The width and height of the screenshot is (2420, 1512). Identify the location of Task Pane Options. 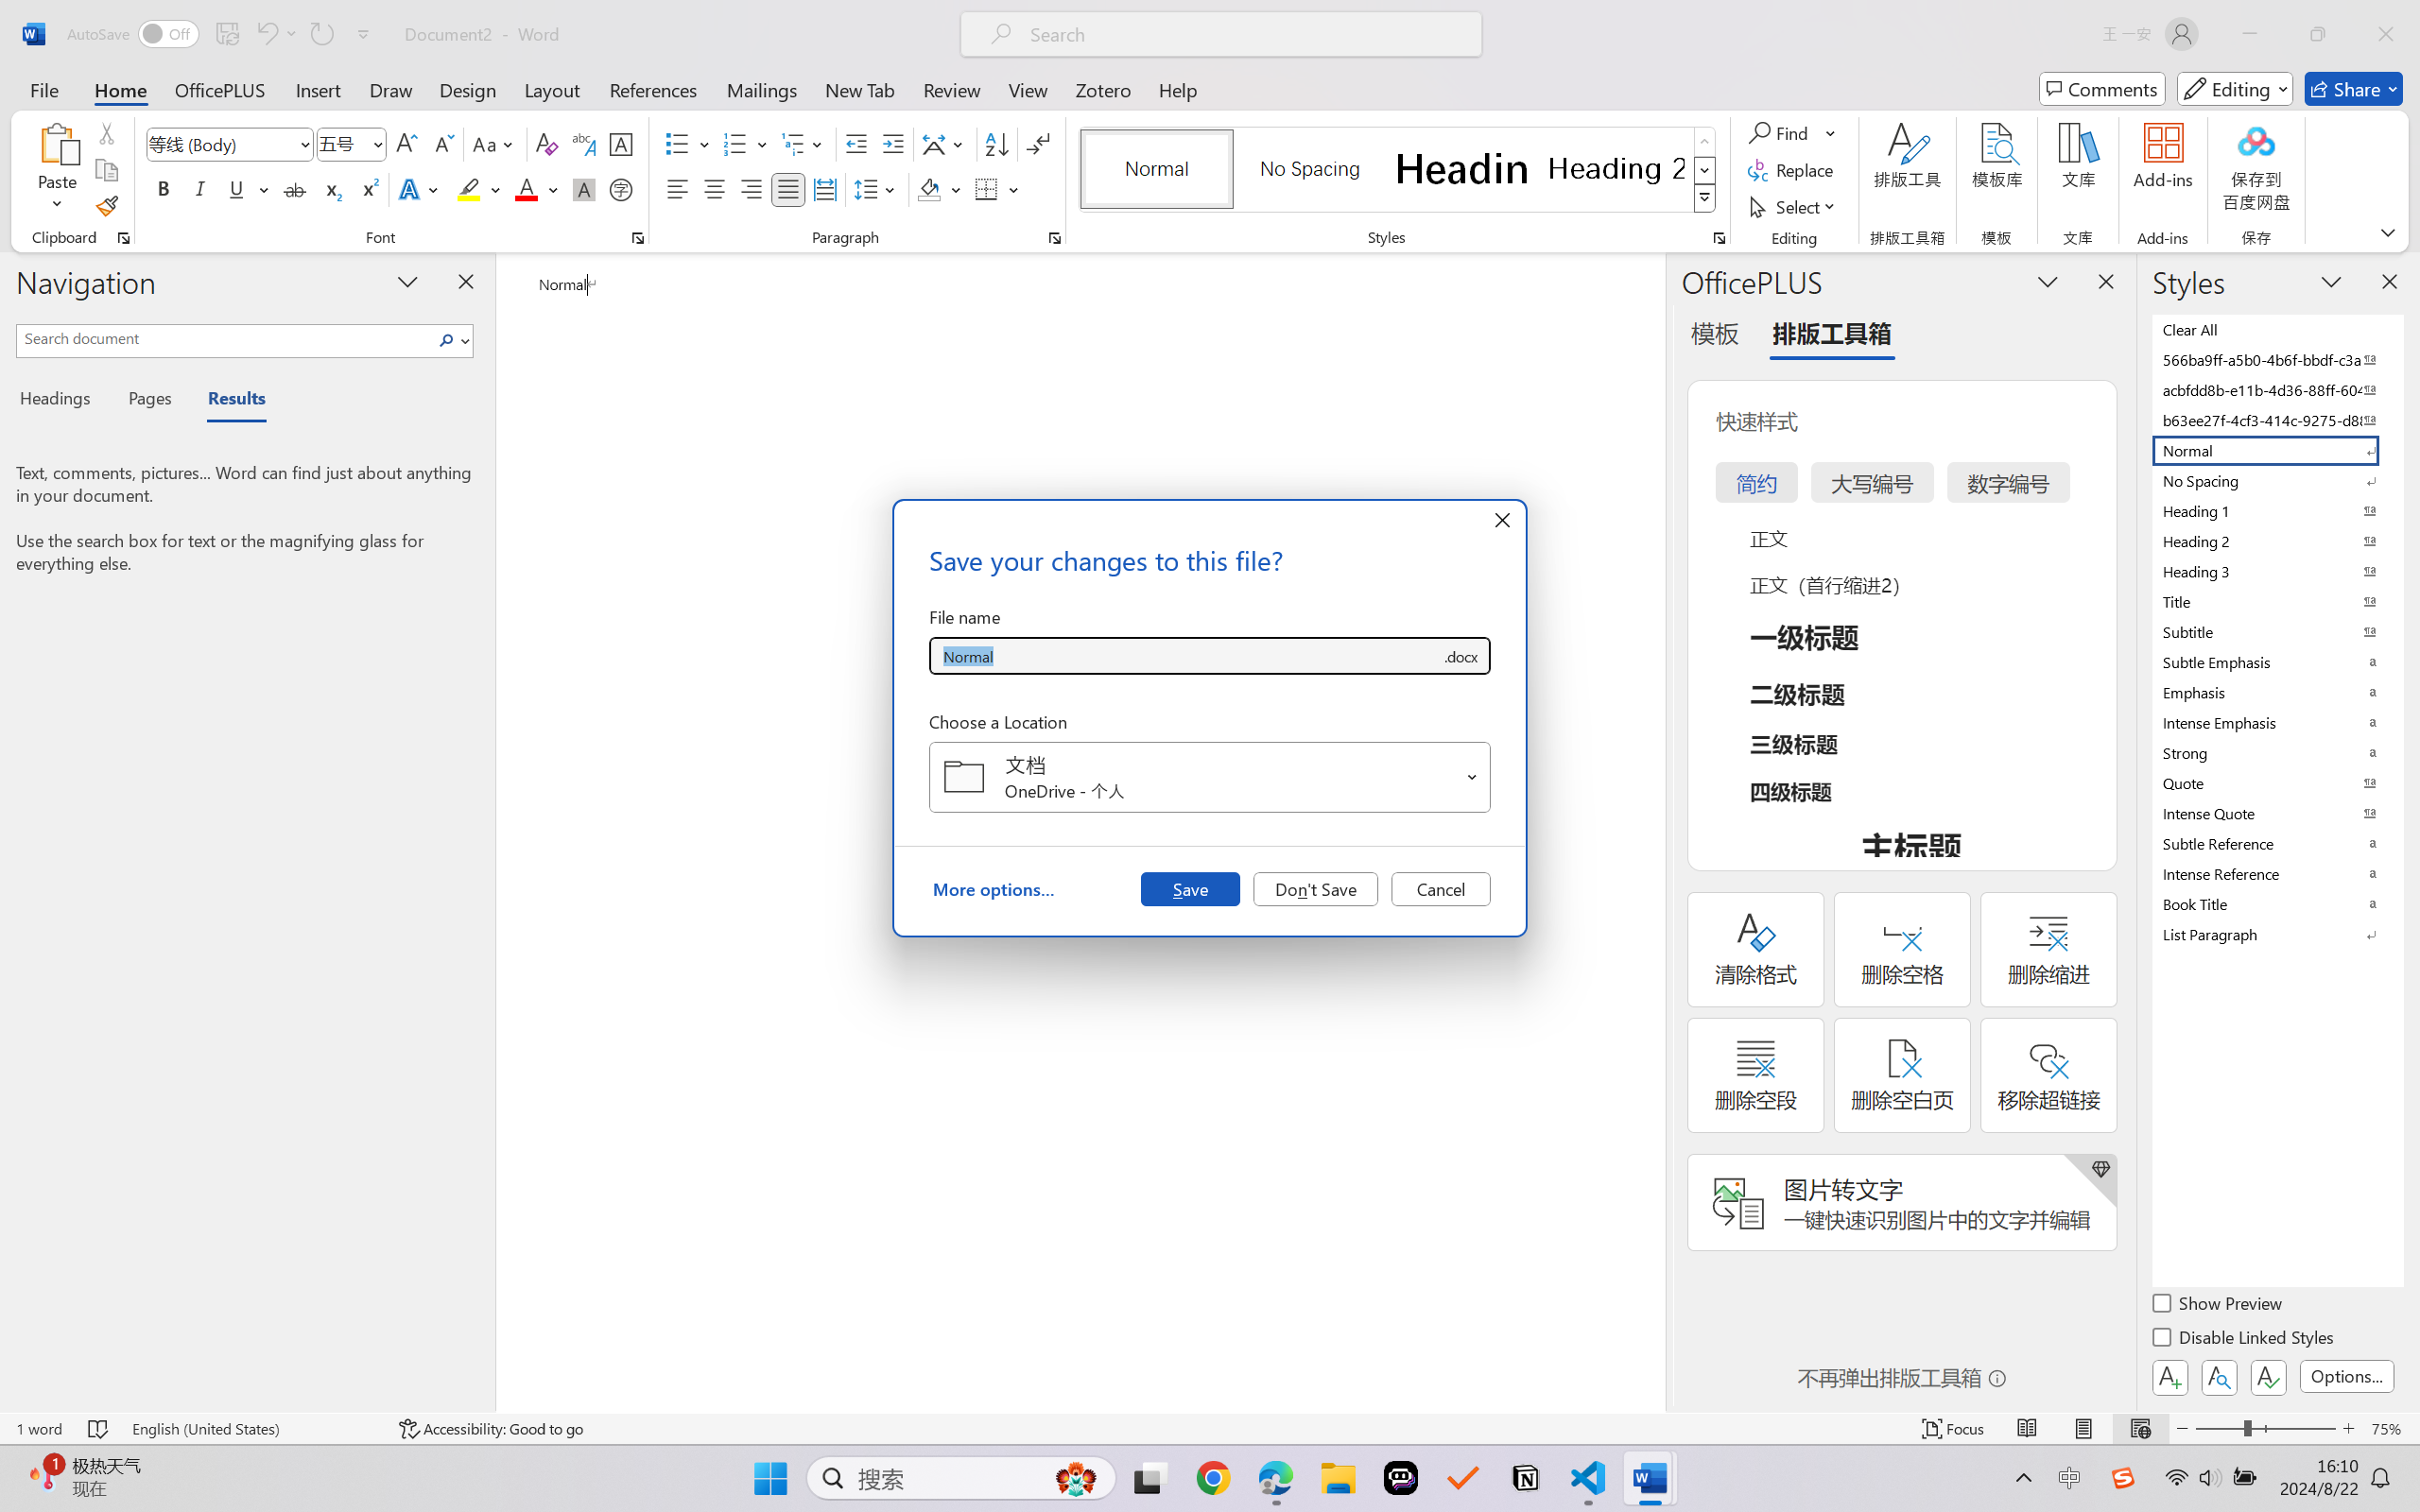
(2048, 281).